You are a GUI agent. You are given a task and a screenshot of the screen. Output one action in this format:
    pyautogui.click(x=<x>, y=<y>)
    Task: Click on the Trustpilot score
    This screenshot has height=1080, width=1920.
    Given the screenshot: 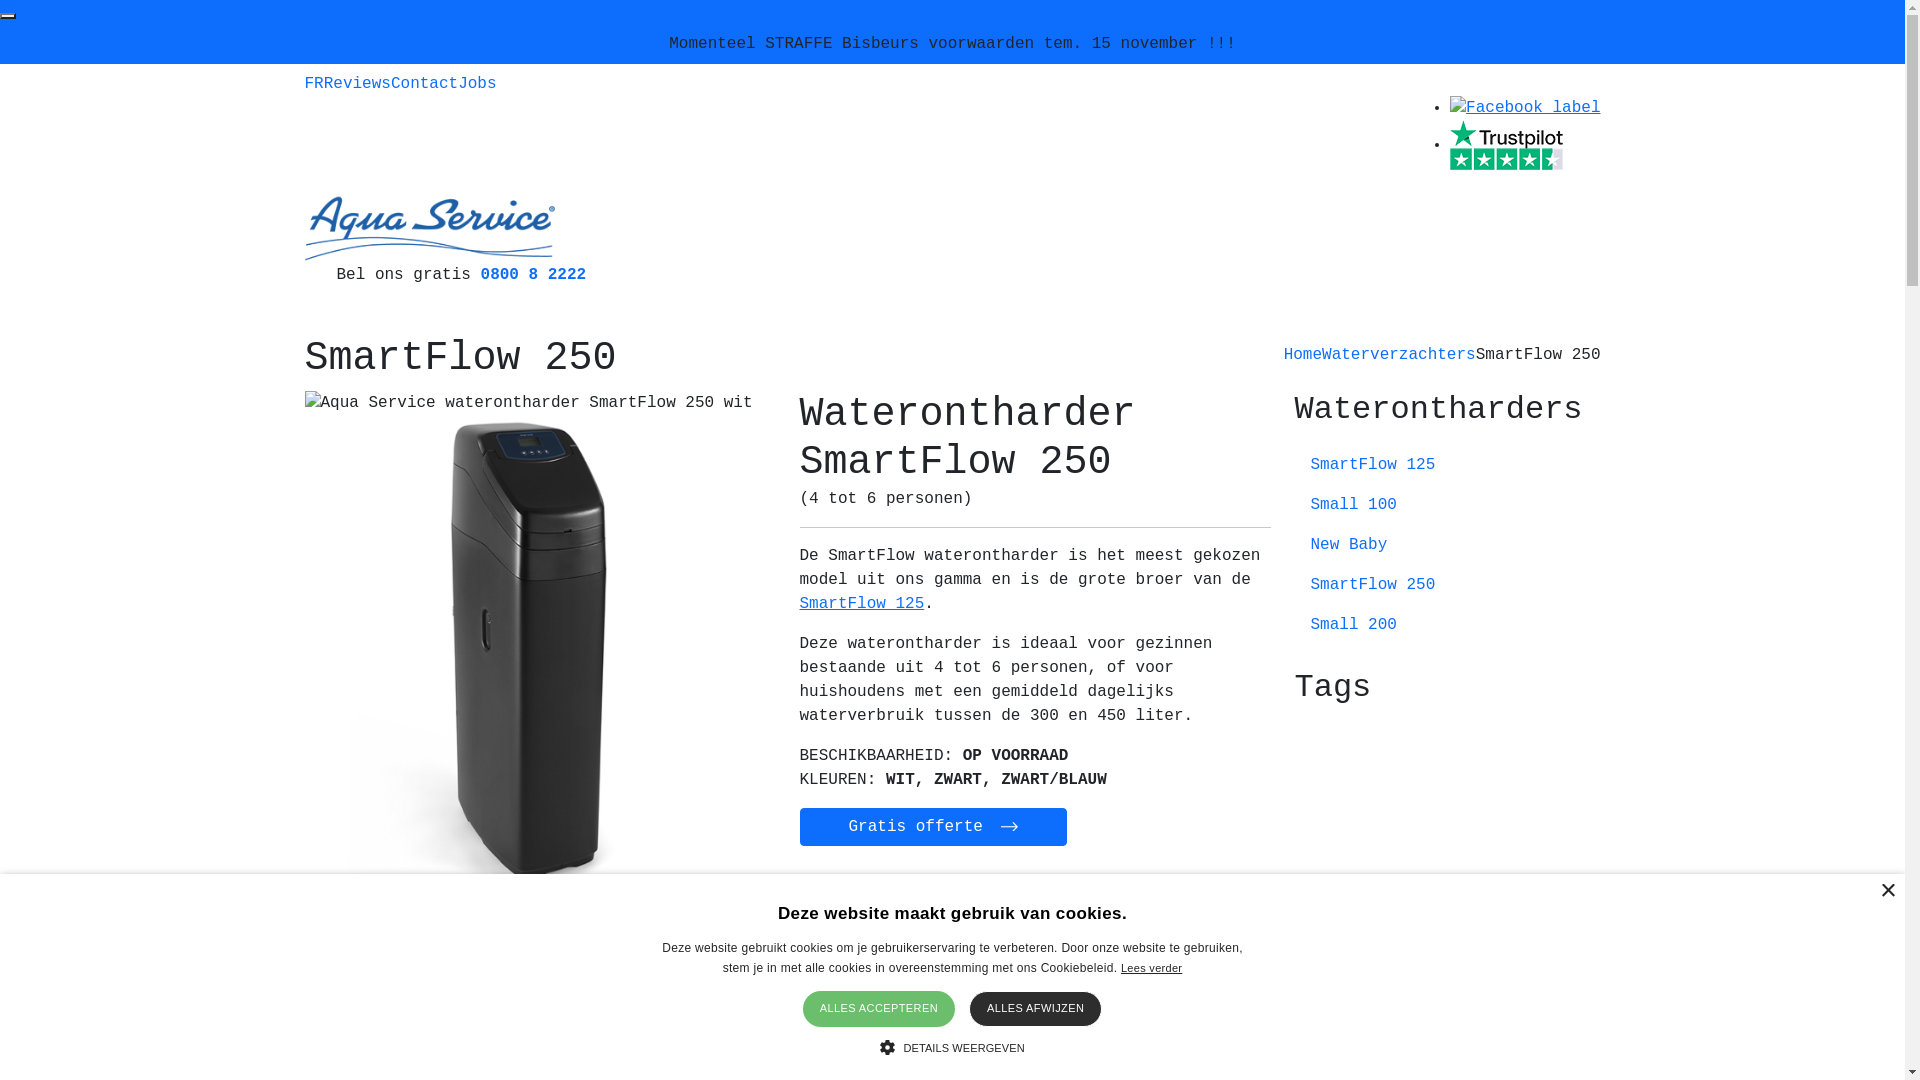 What is the action you would take?
    pyautogui.click(x=1506, y=145)
    